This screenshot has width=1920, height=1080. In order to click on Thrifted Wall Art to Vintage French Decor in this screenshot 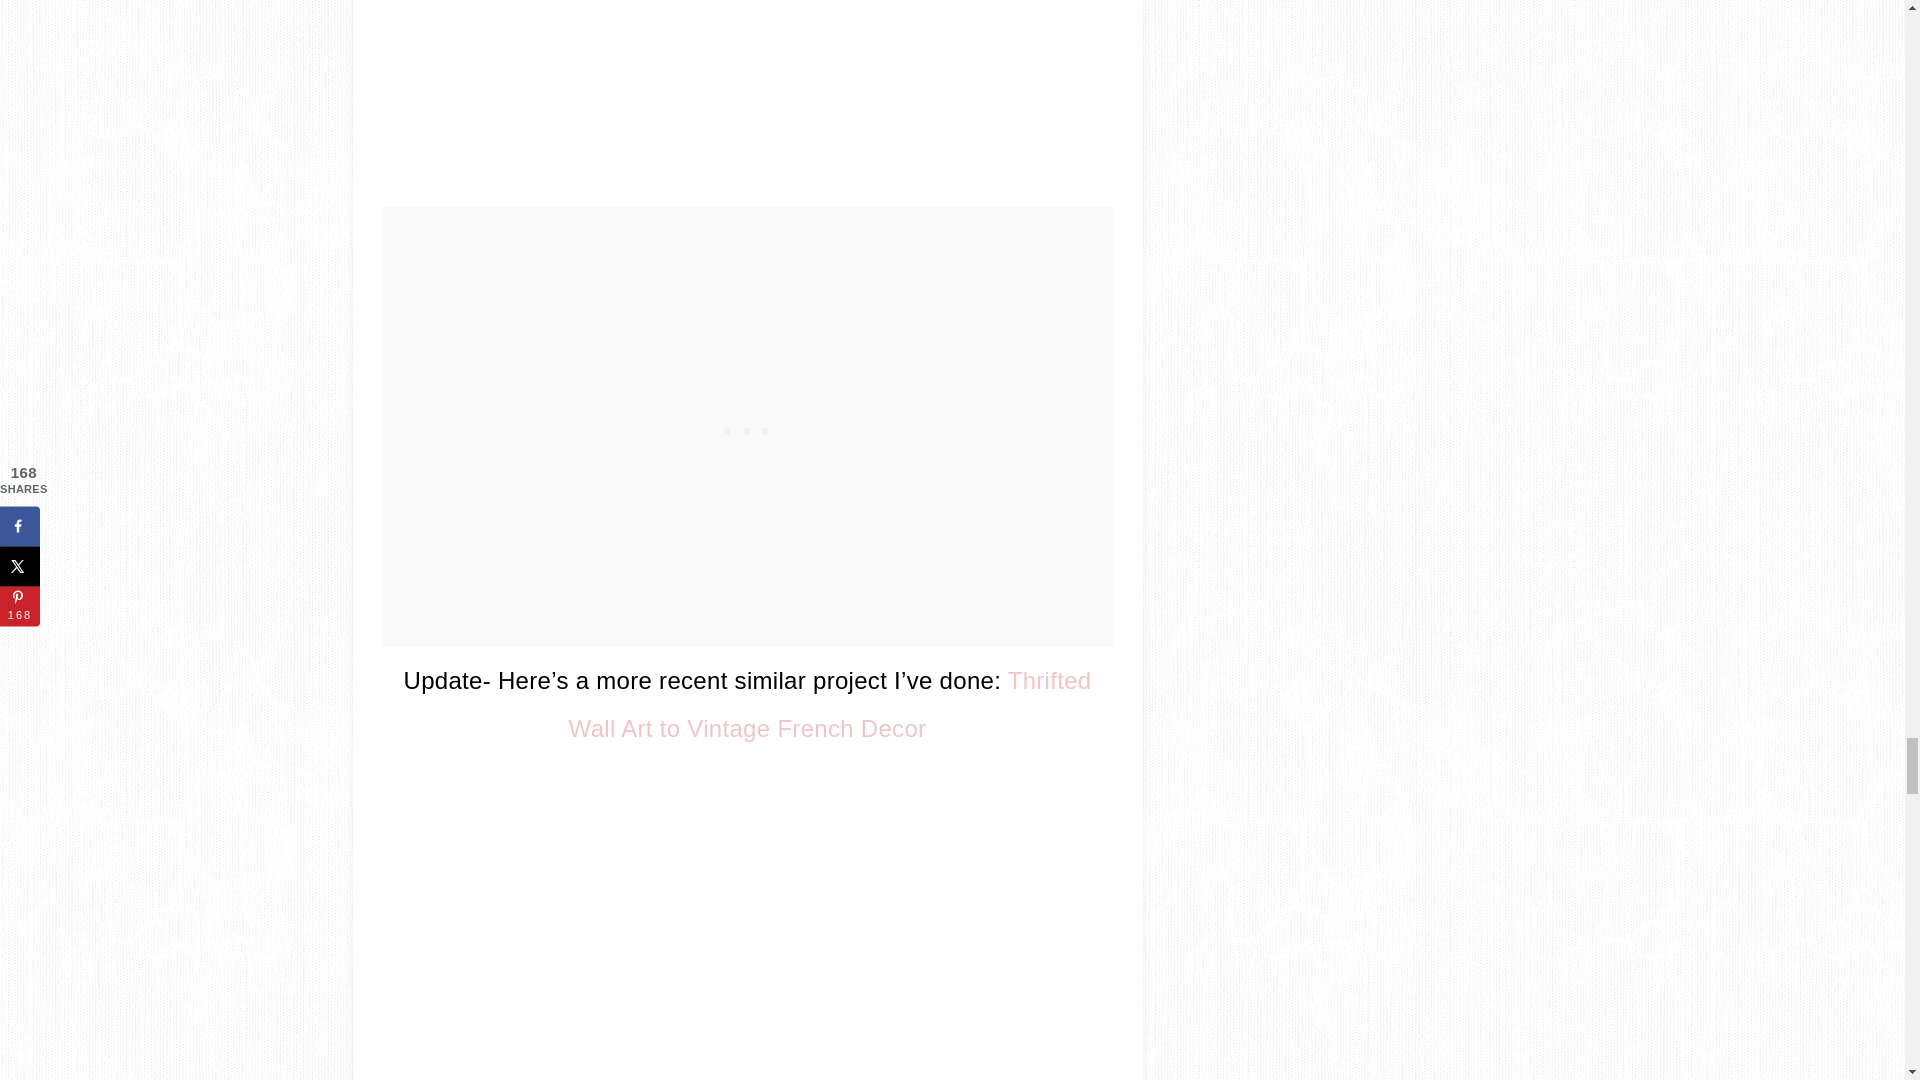, I will do `click(830, 704)`.